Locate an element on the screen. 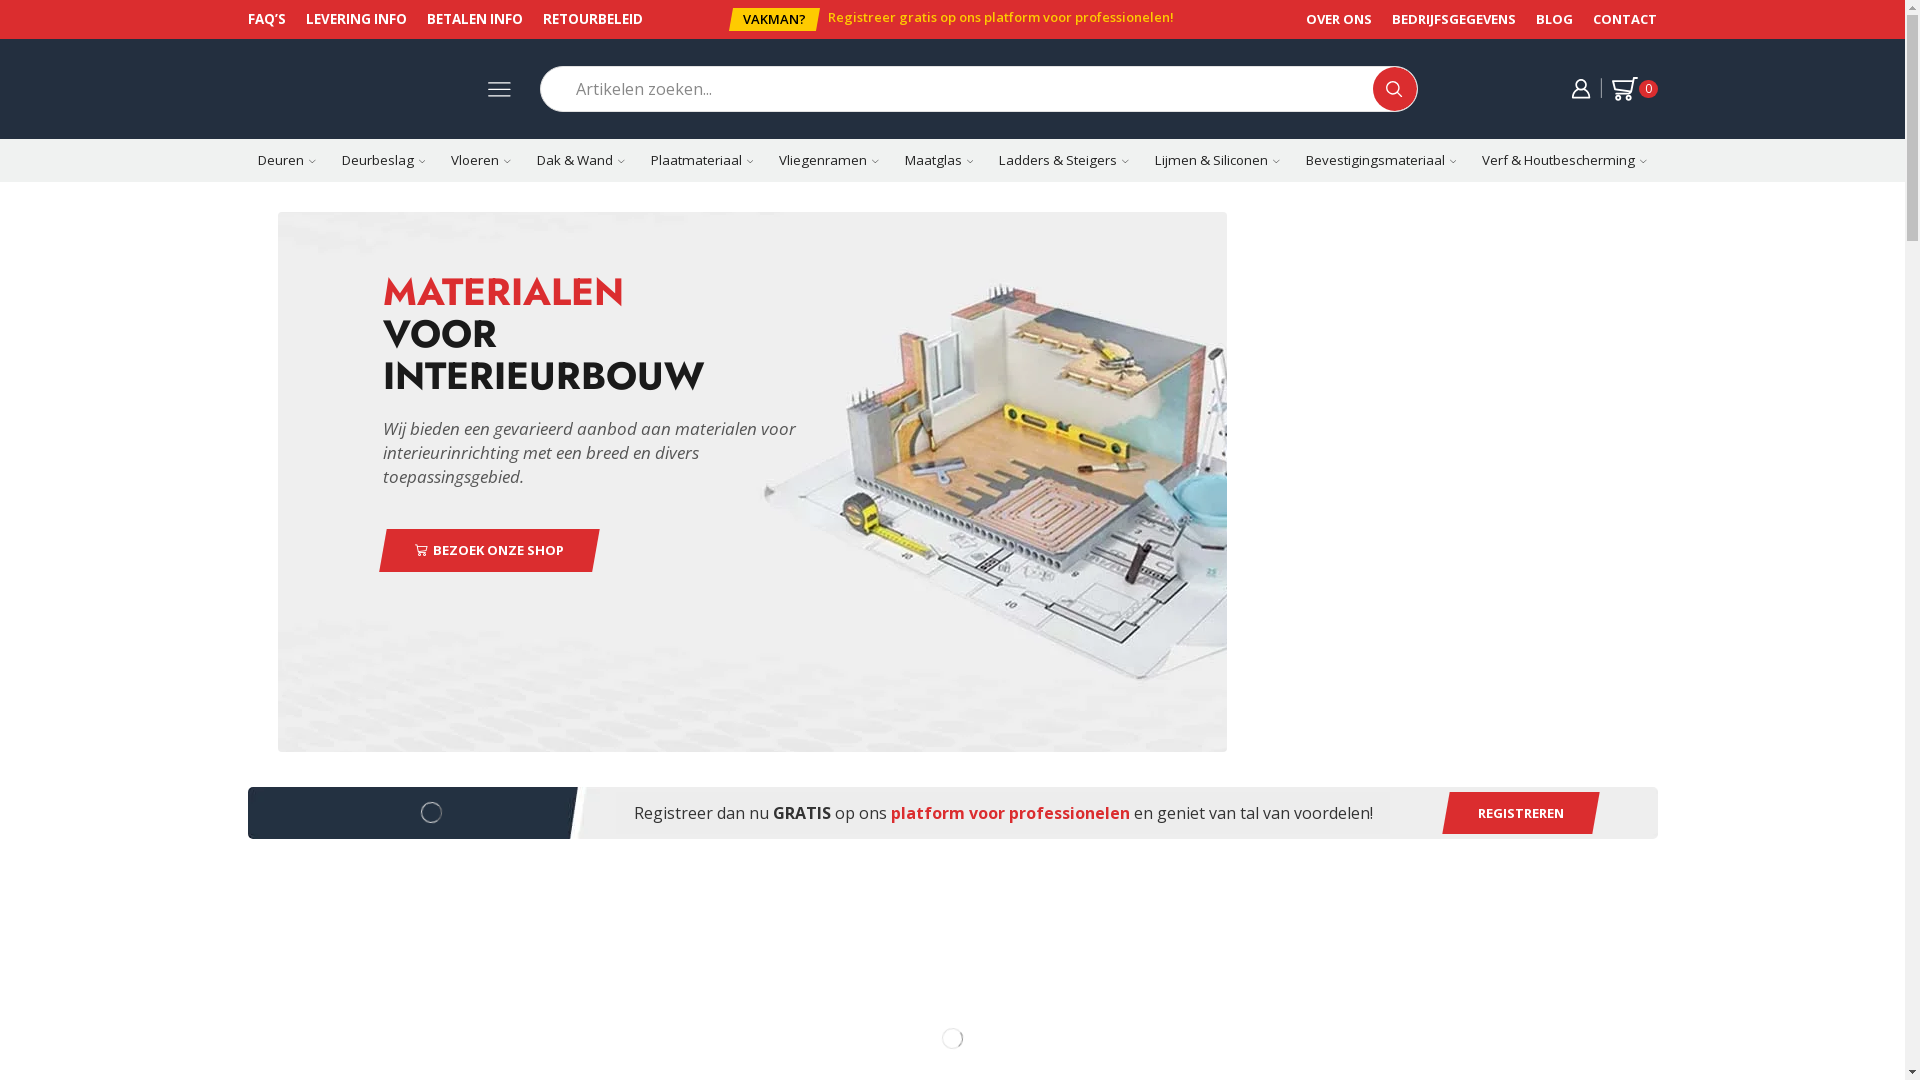  CONTACT is located at coordinates (1630, 19).